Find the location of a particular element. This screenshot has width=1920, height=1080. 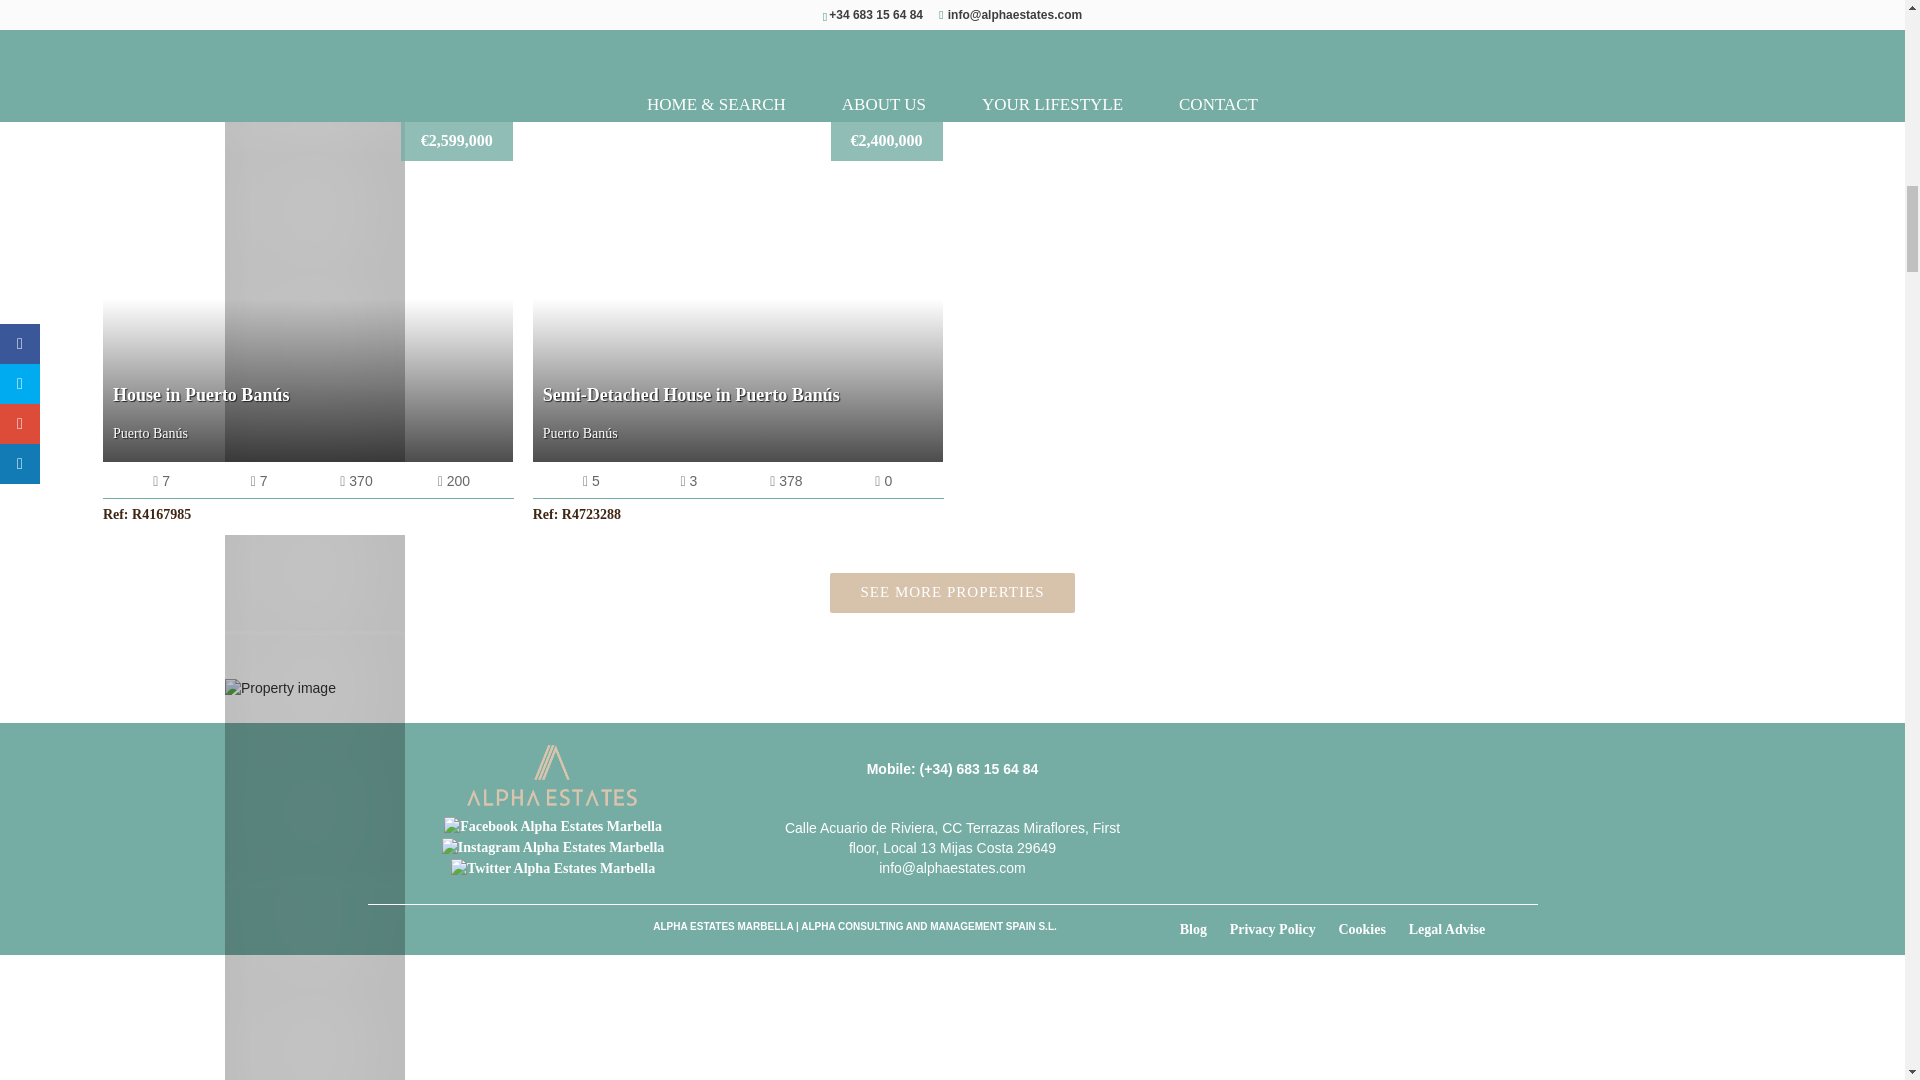

Legal Advise is located at coordinates (1457, 930).